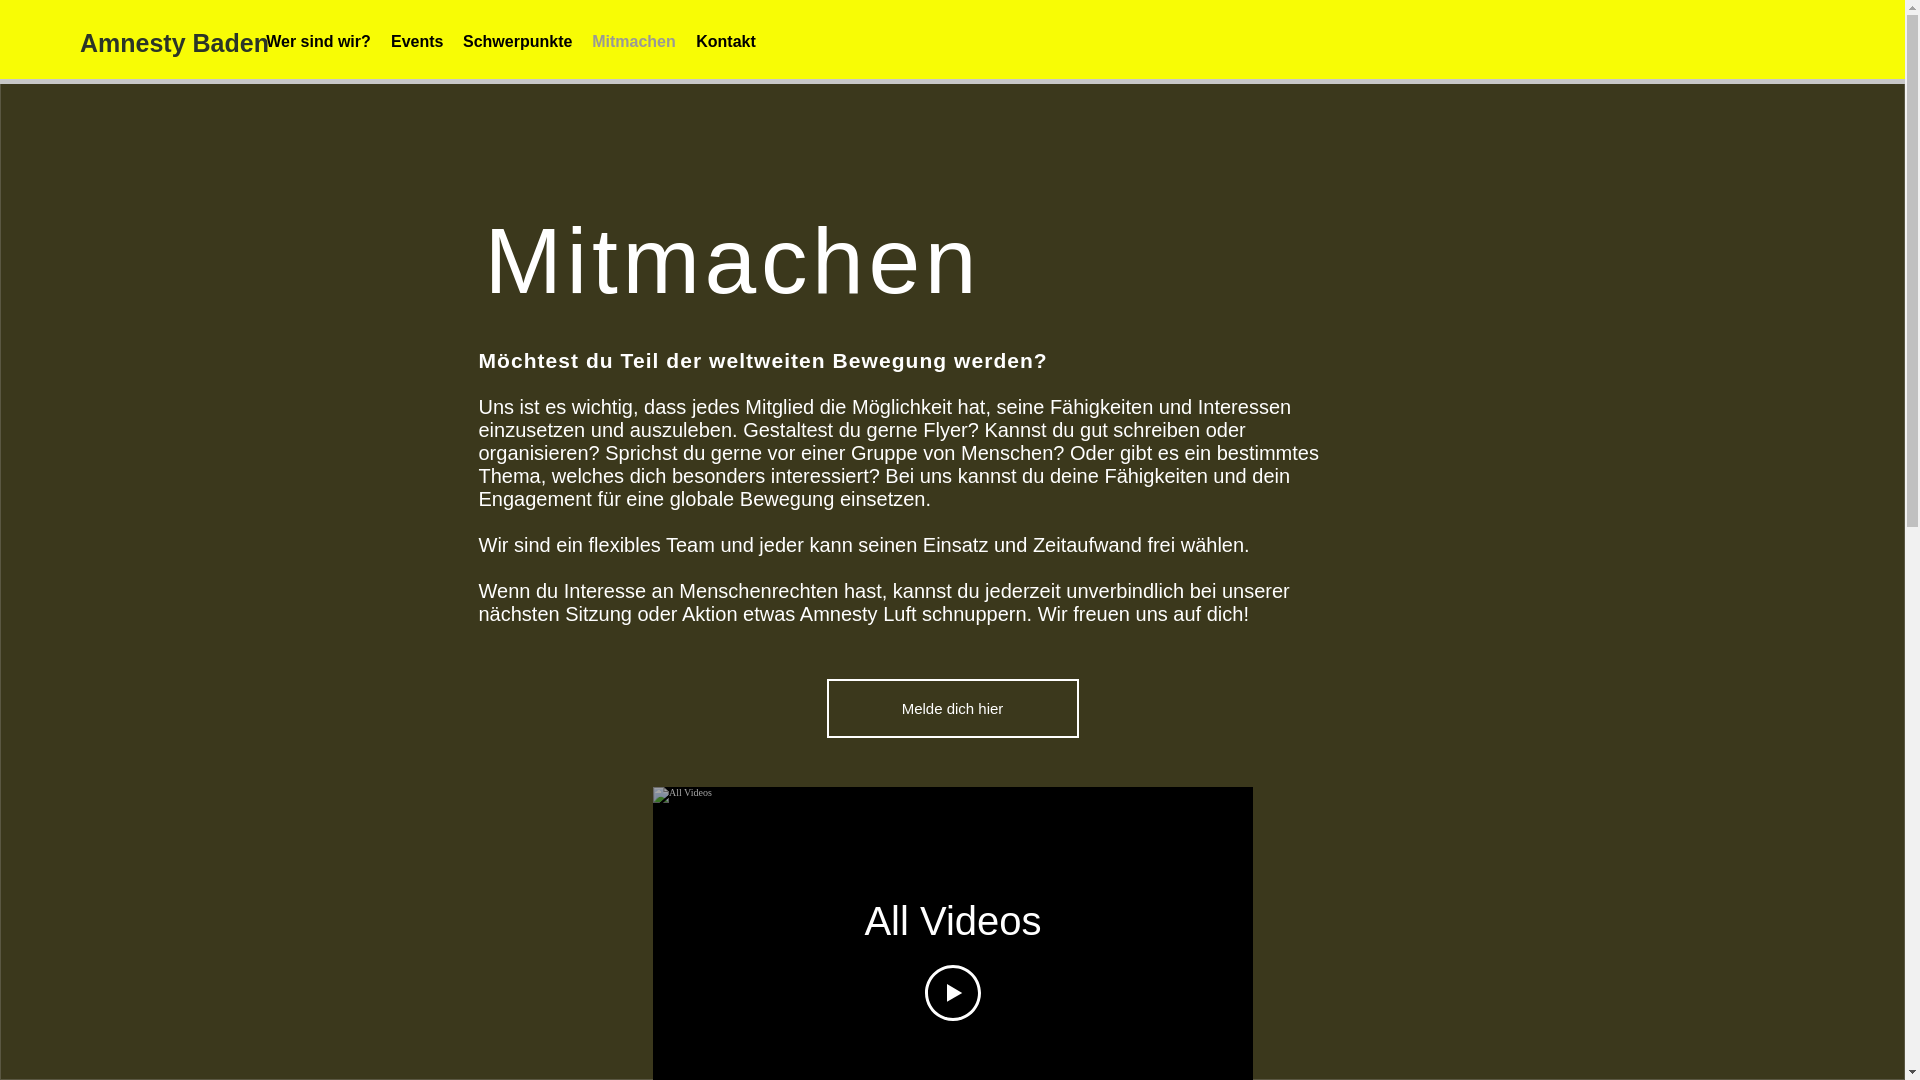 The width and height of the screenshot is (1920, 1080). What do you see at coordinates (634, 42) in the screenshot?
I see `Mitmachen` at bounding box center [634, 42].